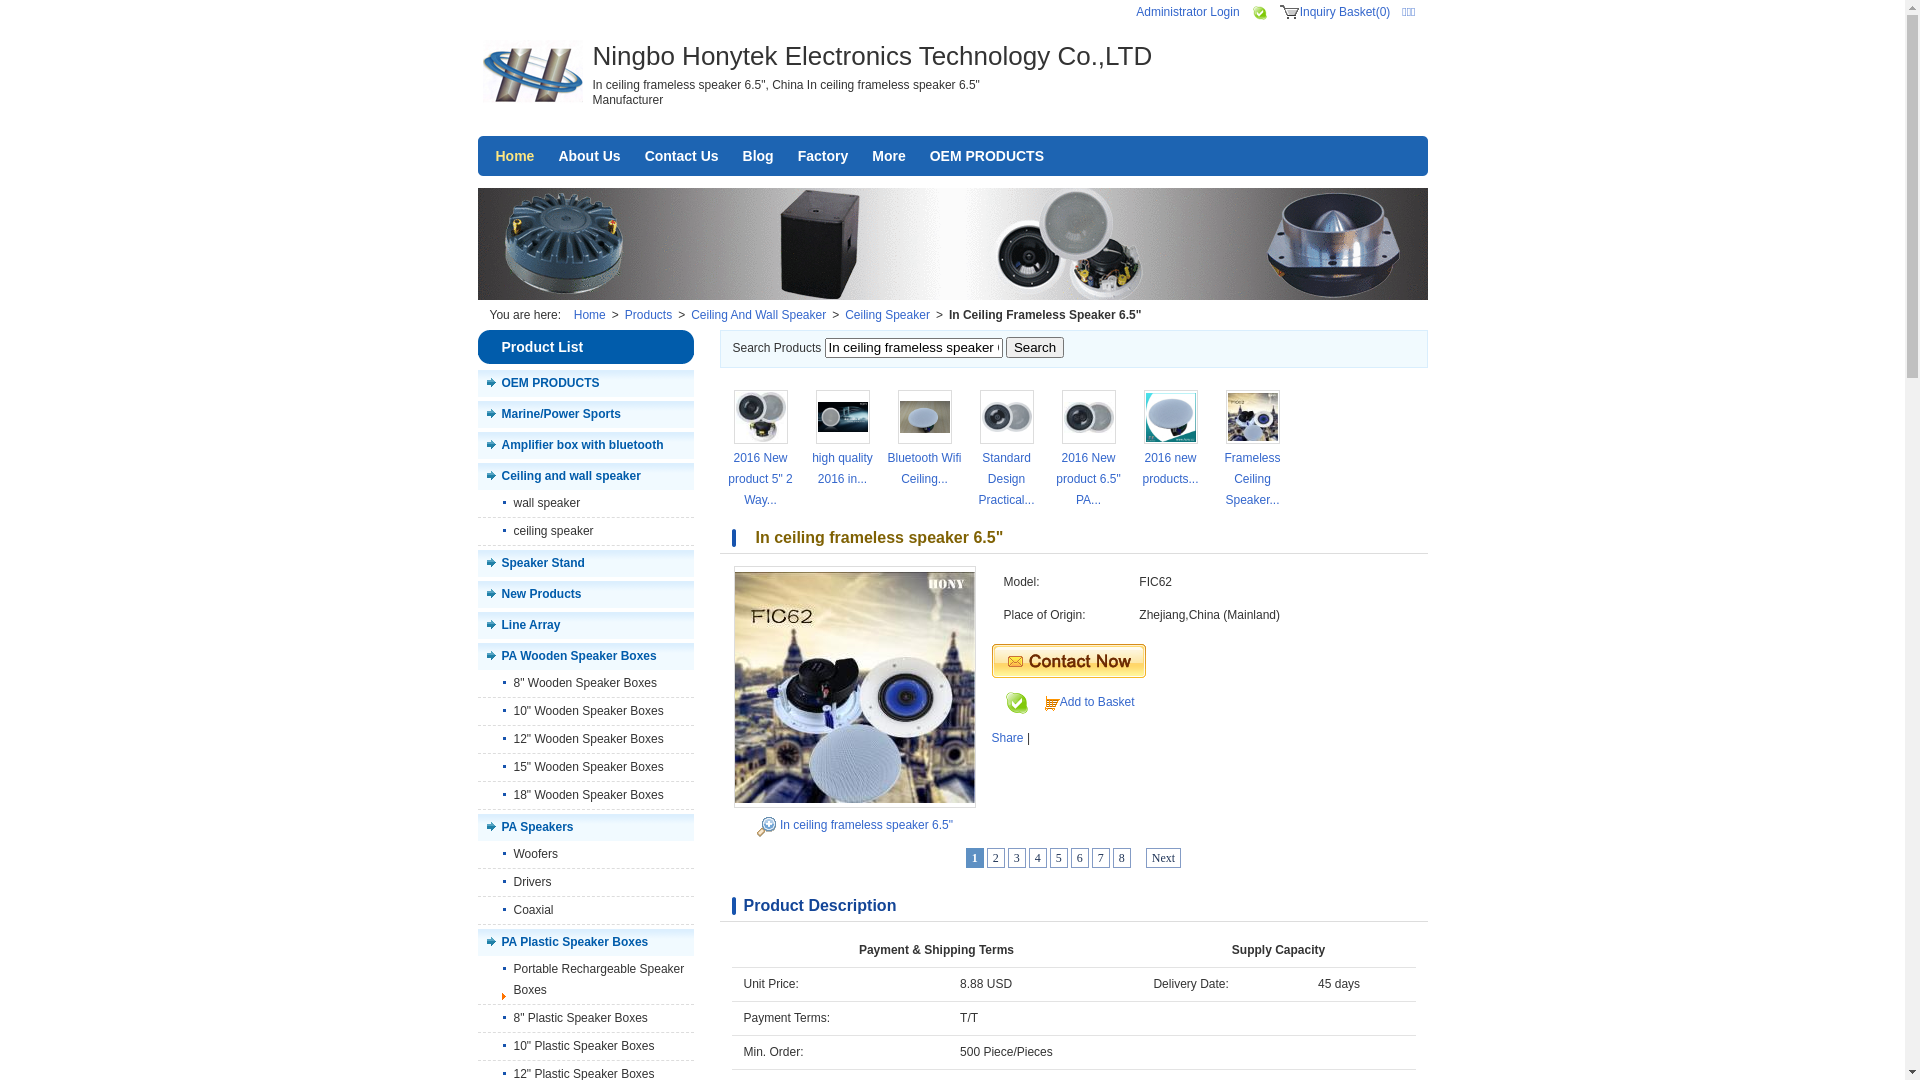 The height and width of the screenshot is (1080, 1920). Describe the element at coordinates (888, 156) in the screenshot. I see `More` at that location.